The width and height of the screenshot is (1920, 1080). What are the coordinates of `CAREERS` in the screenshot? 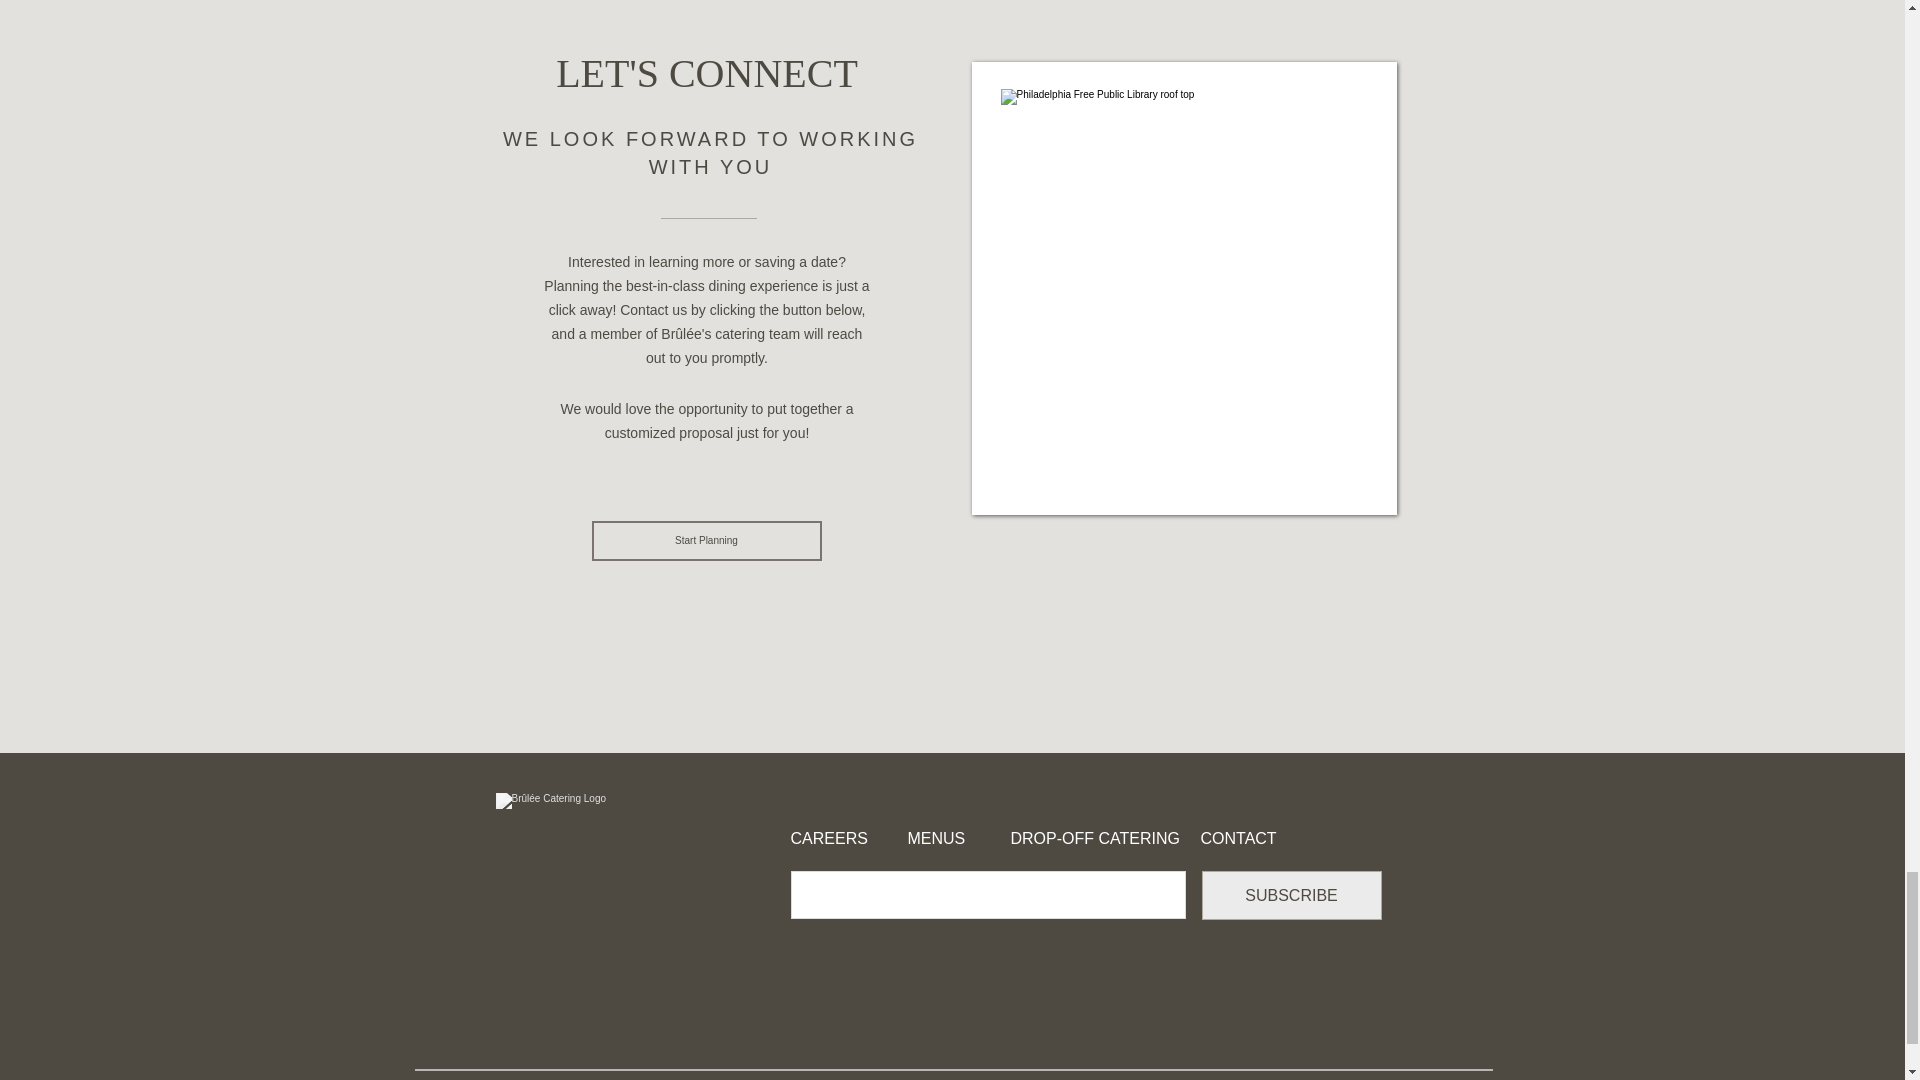 It's located at (848, 838).